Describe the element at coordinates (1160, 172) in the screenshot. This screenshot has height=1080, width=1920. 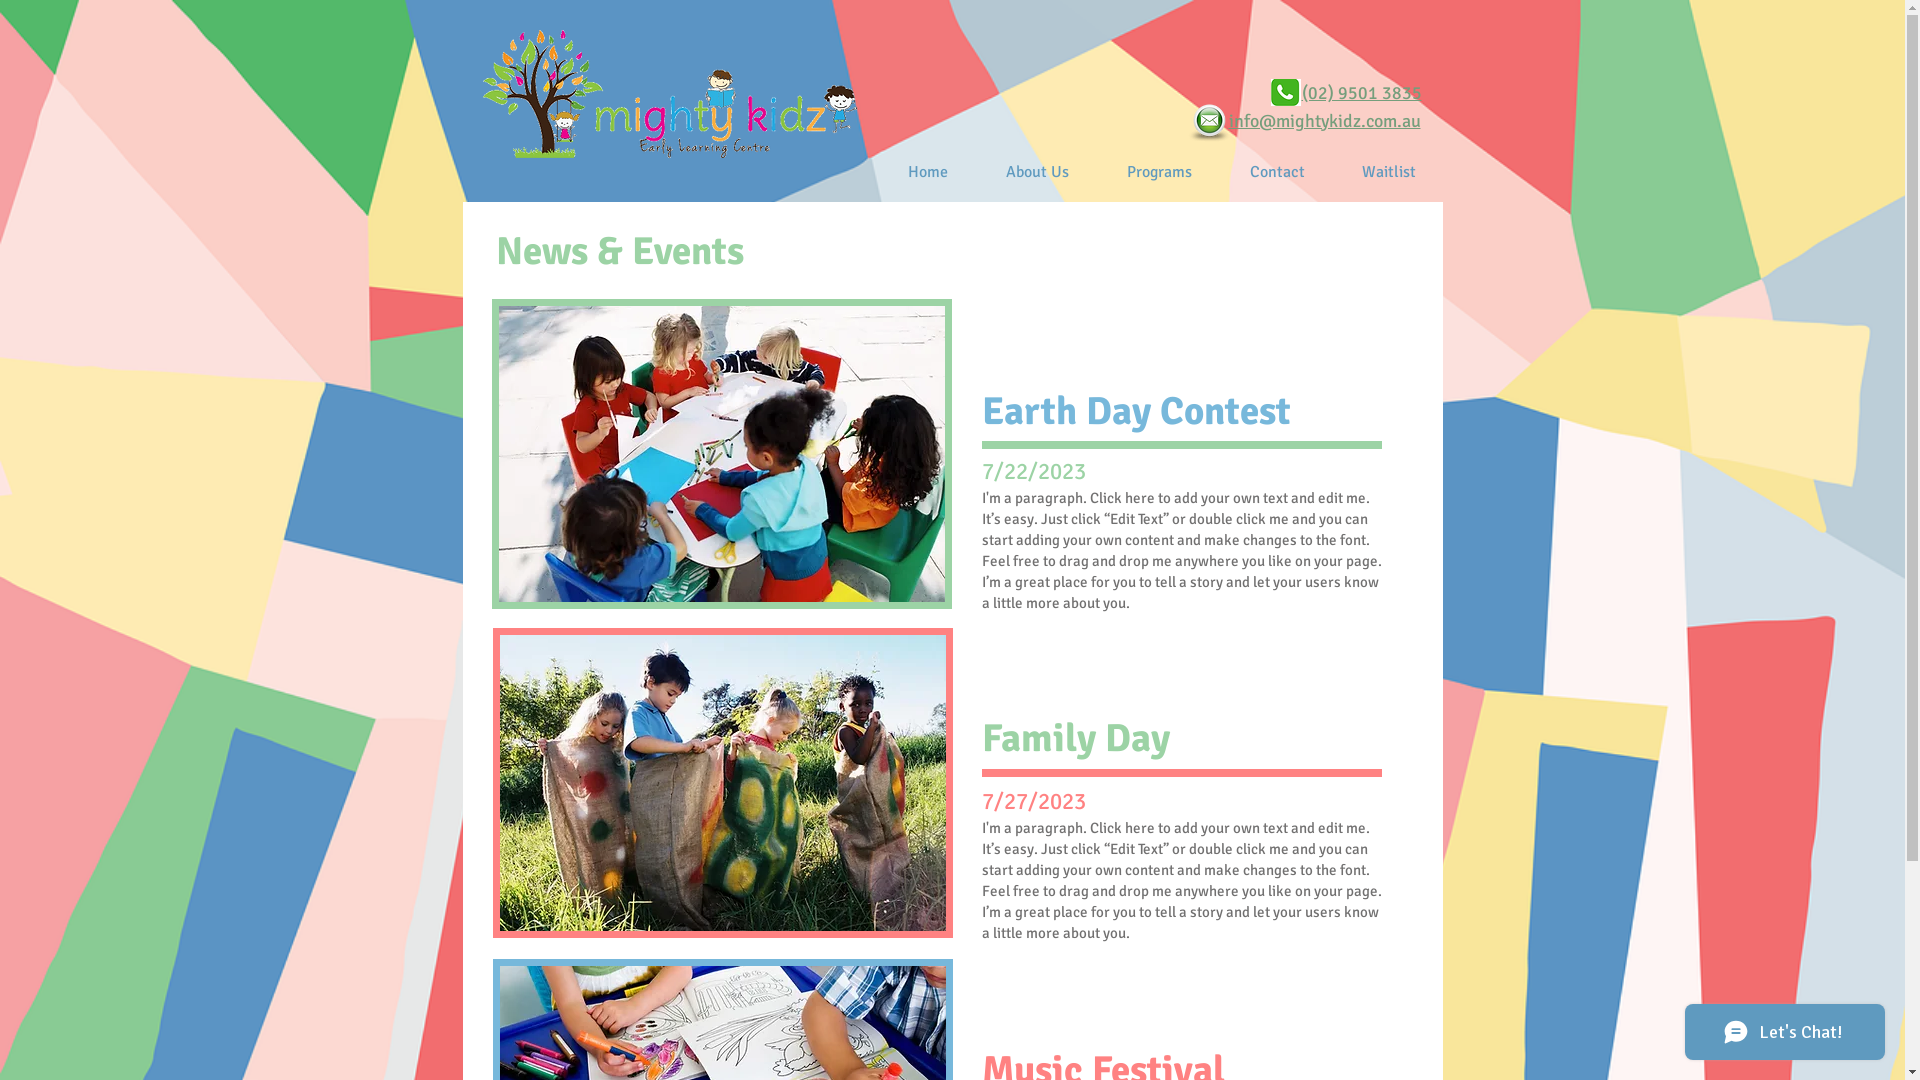
I see `Programs` at that location.